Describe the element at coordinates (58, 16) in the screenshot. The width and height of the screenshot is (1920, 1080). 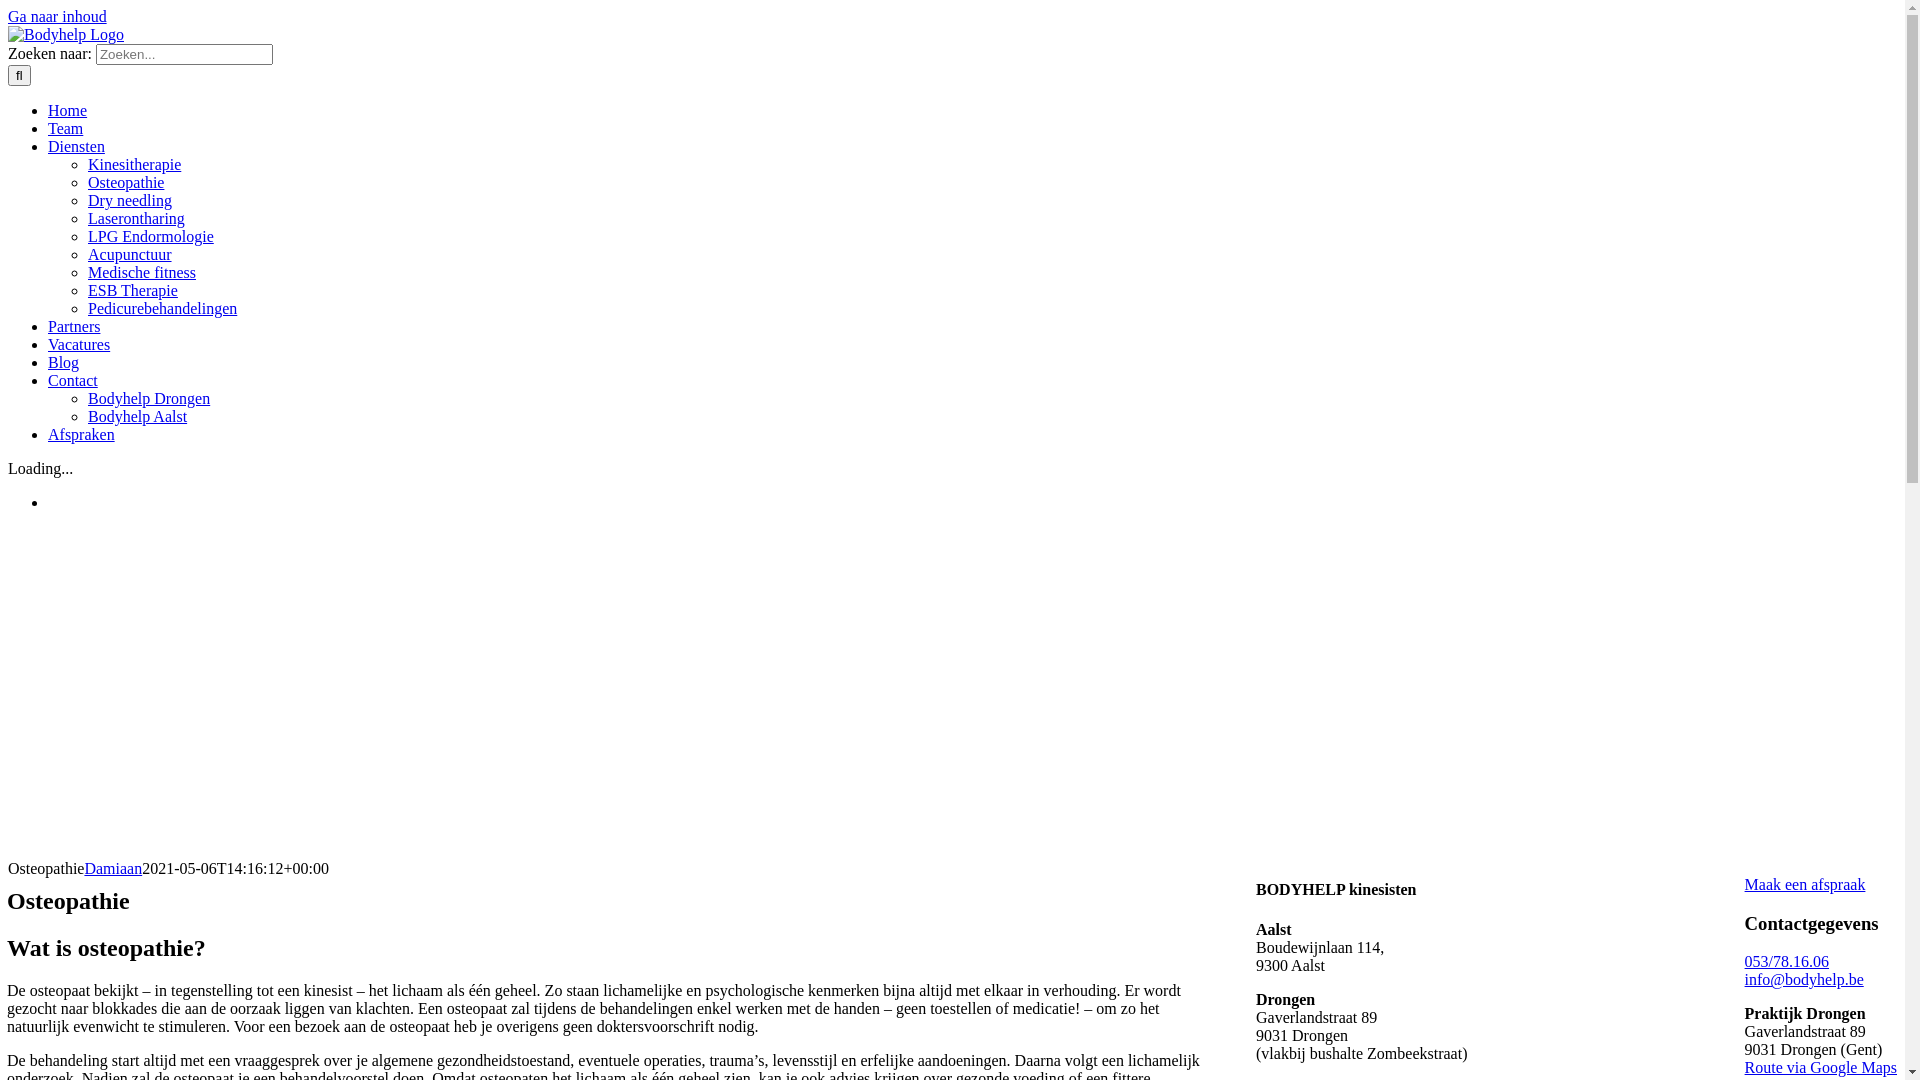
I see `Ga naar inhoud` at that location.